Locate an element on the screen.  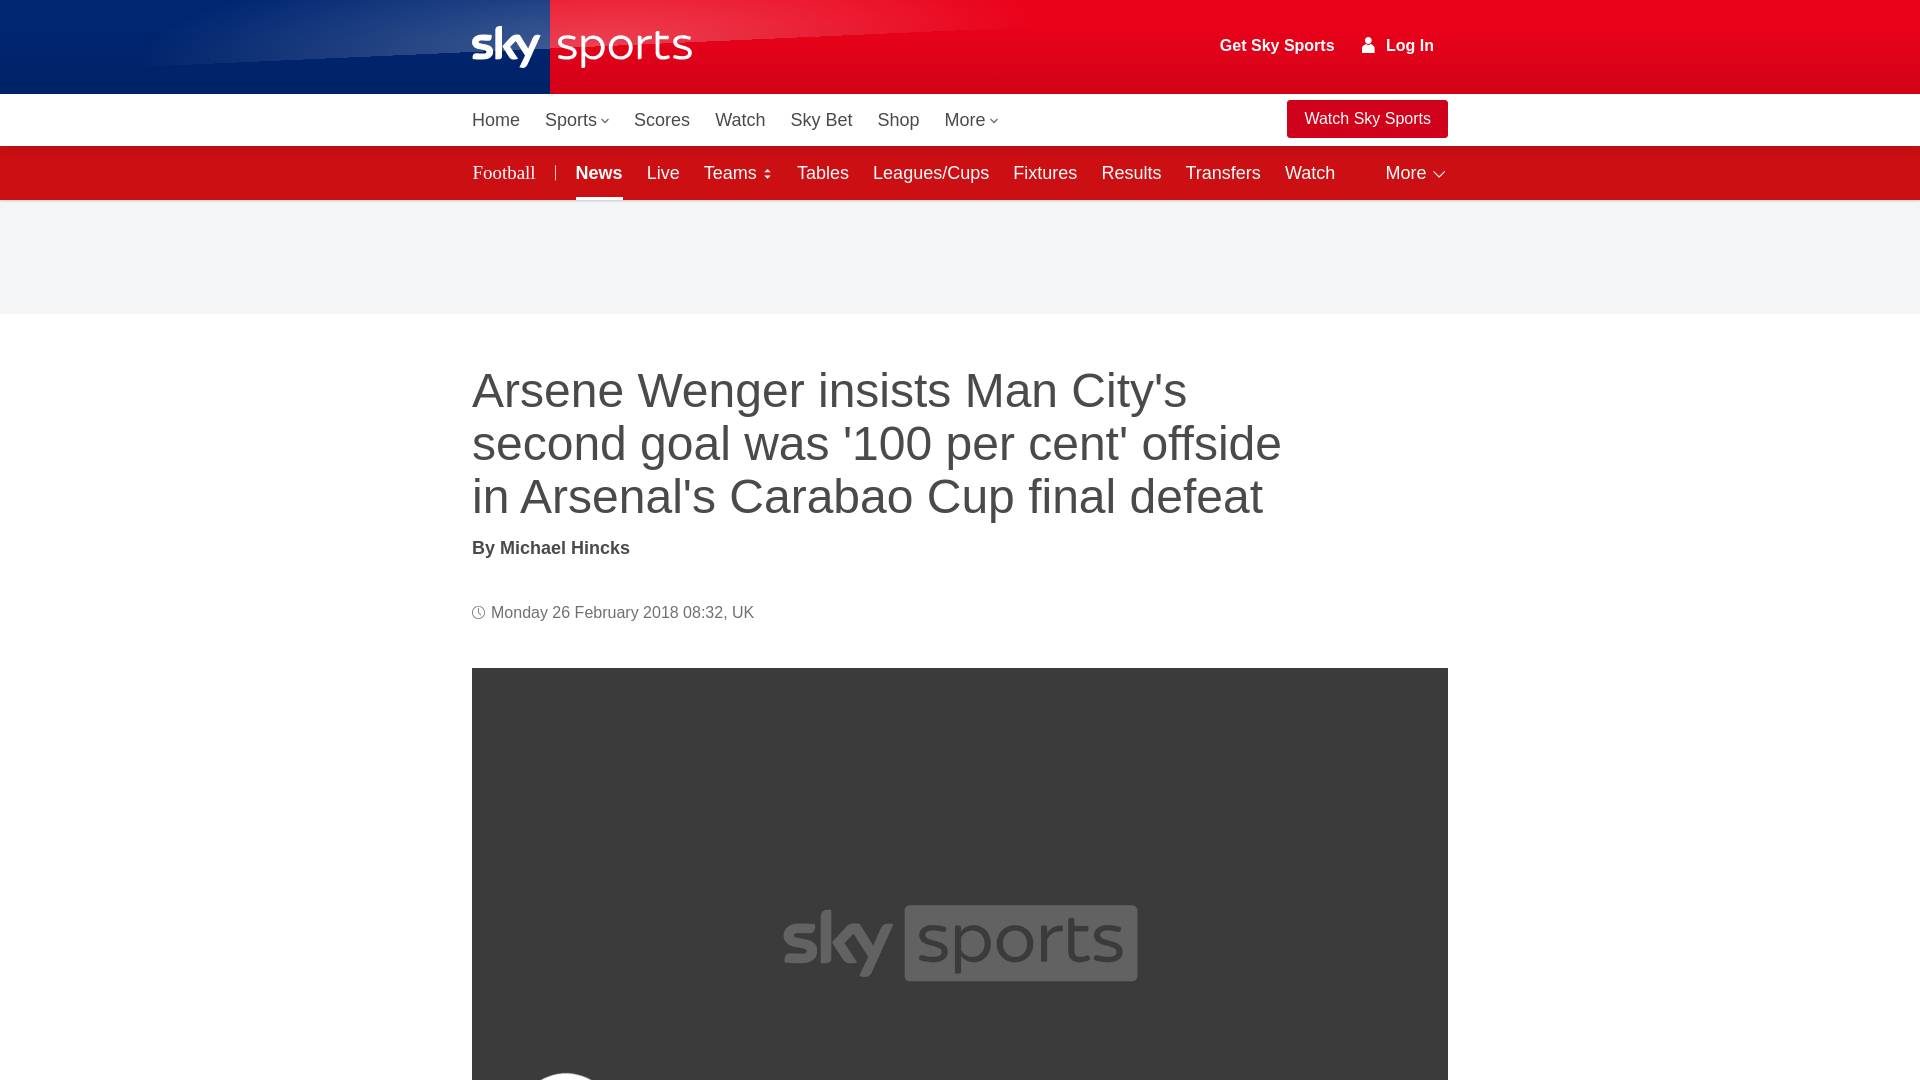
Scores is located at coordinates (662, 120).